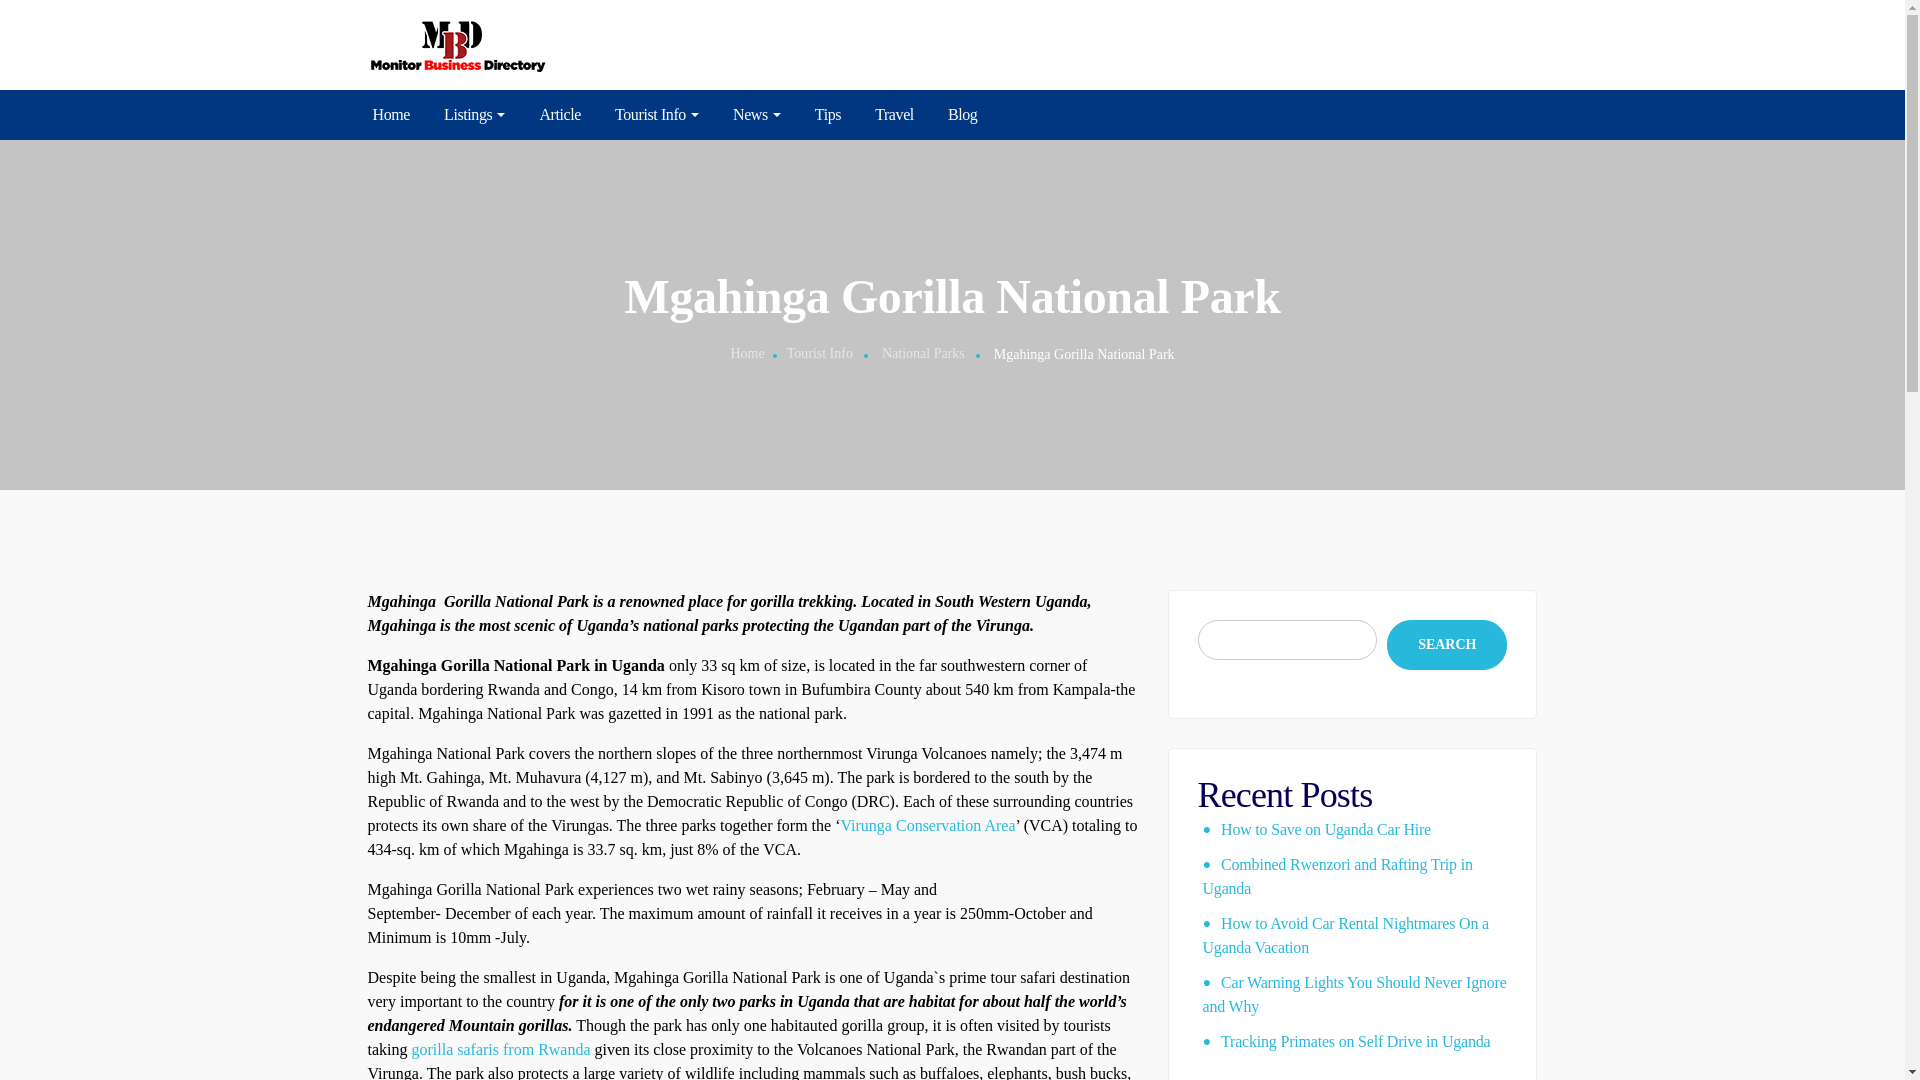 Image resolution: width=1920 pixels, height=1080 pixels. What do you see at coordinates (963, 114) in the screenshot?
I see `Blog` at bounding box center [963, 114].